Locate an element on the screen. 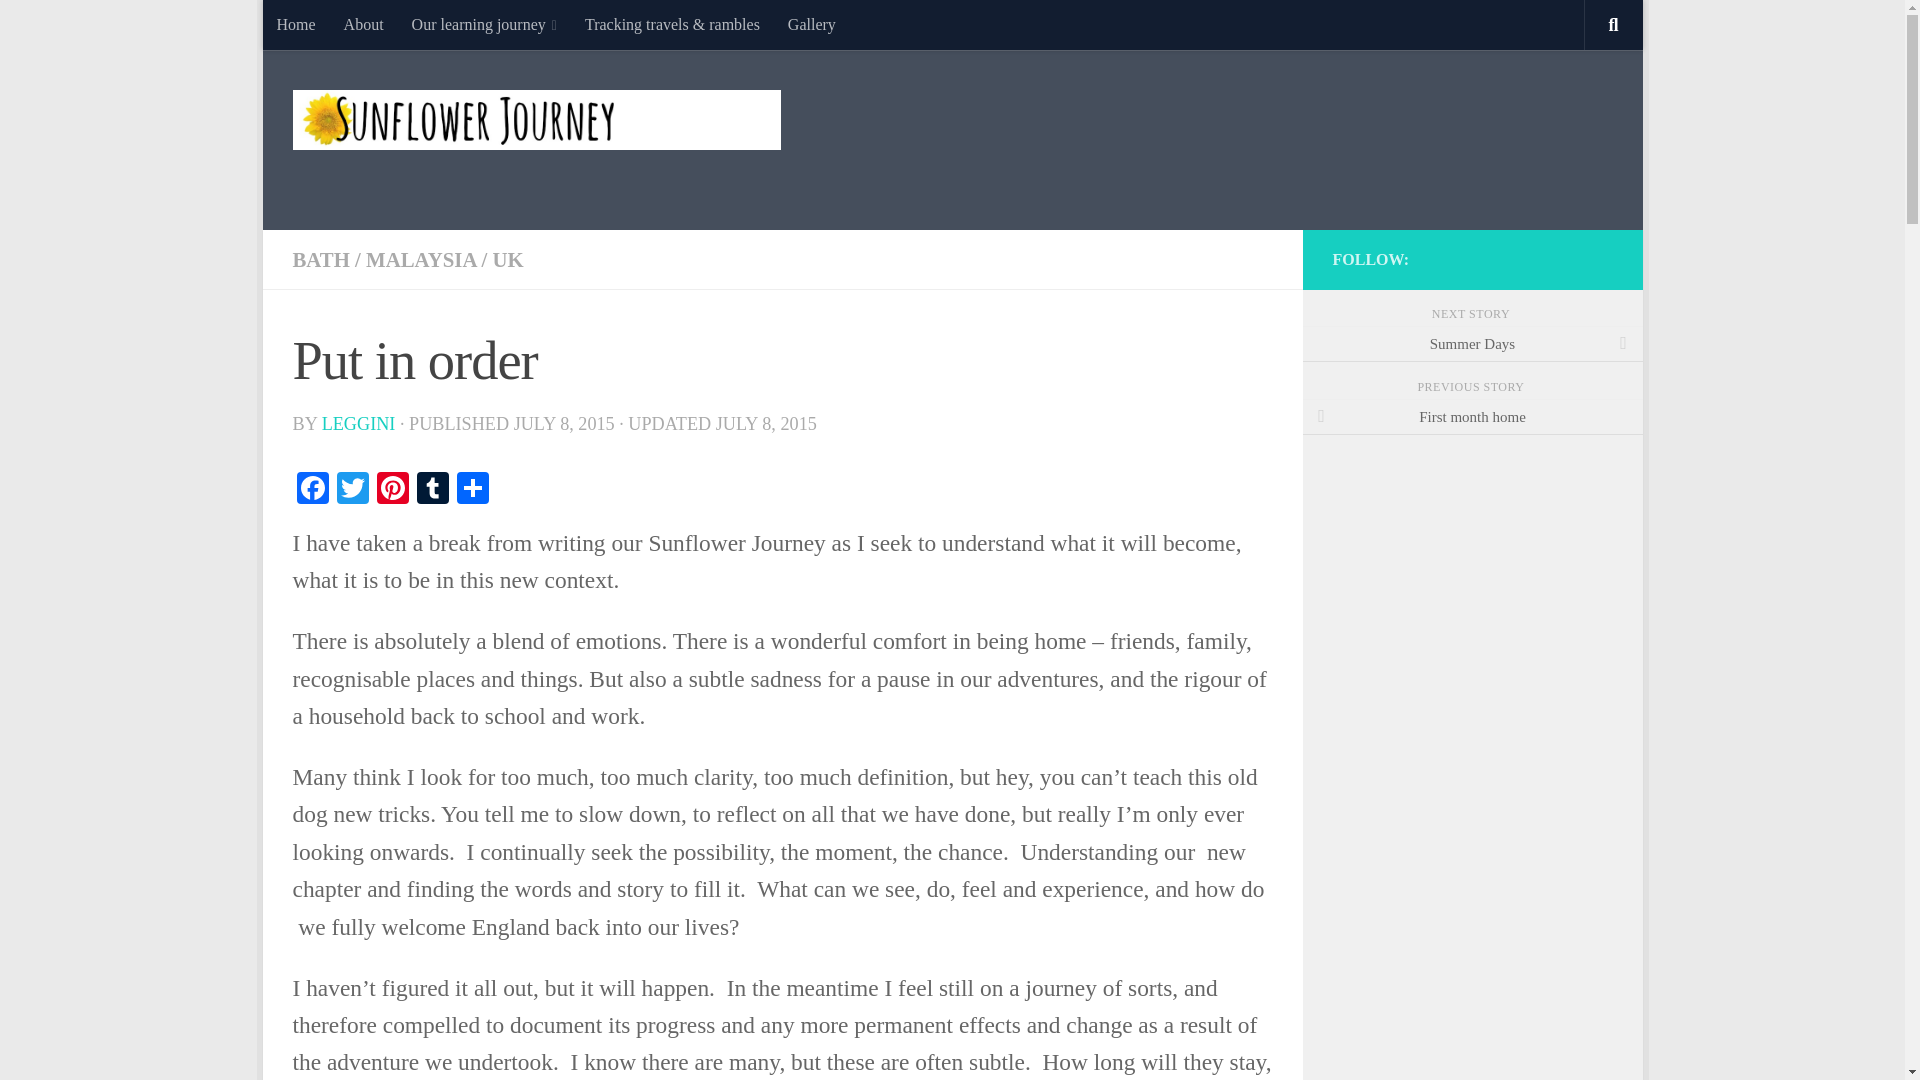 The height and width of the screenshot is (1080, 1920). Gallery is located at coordinates (812, 24).